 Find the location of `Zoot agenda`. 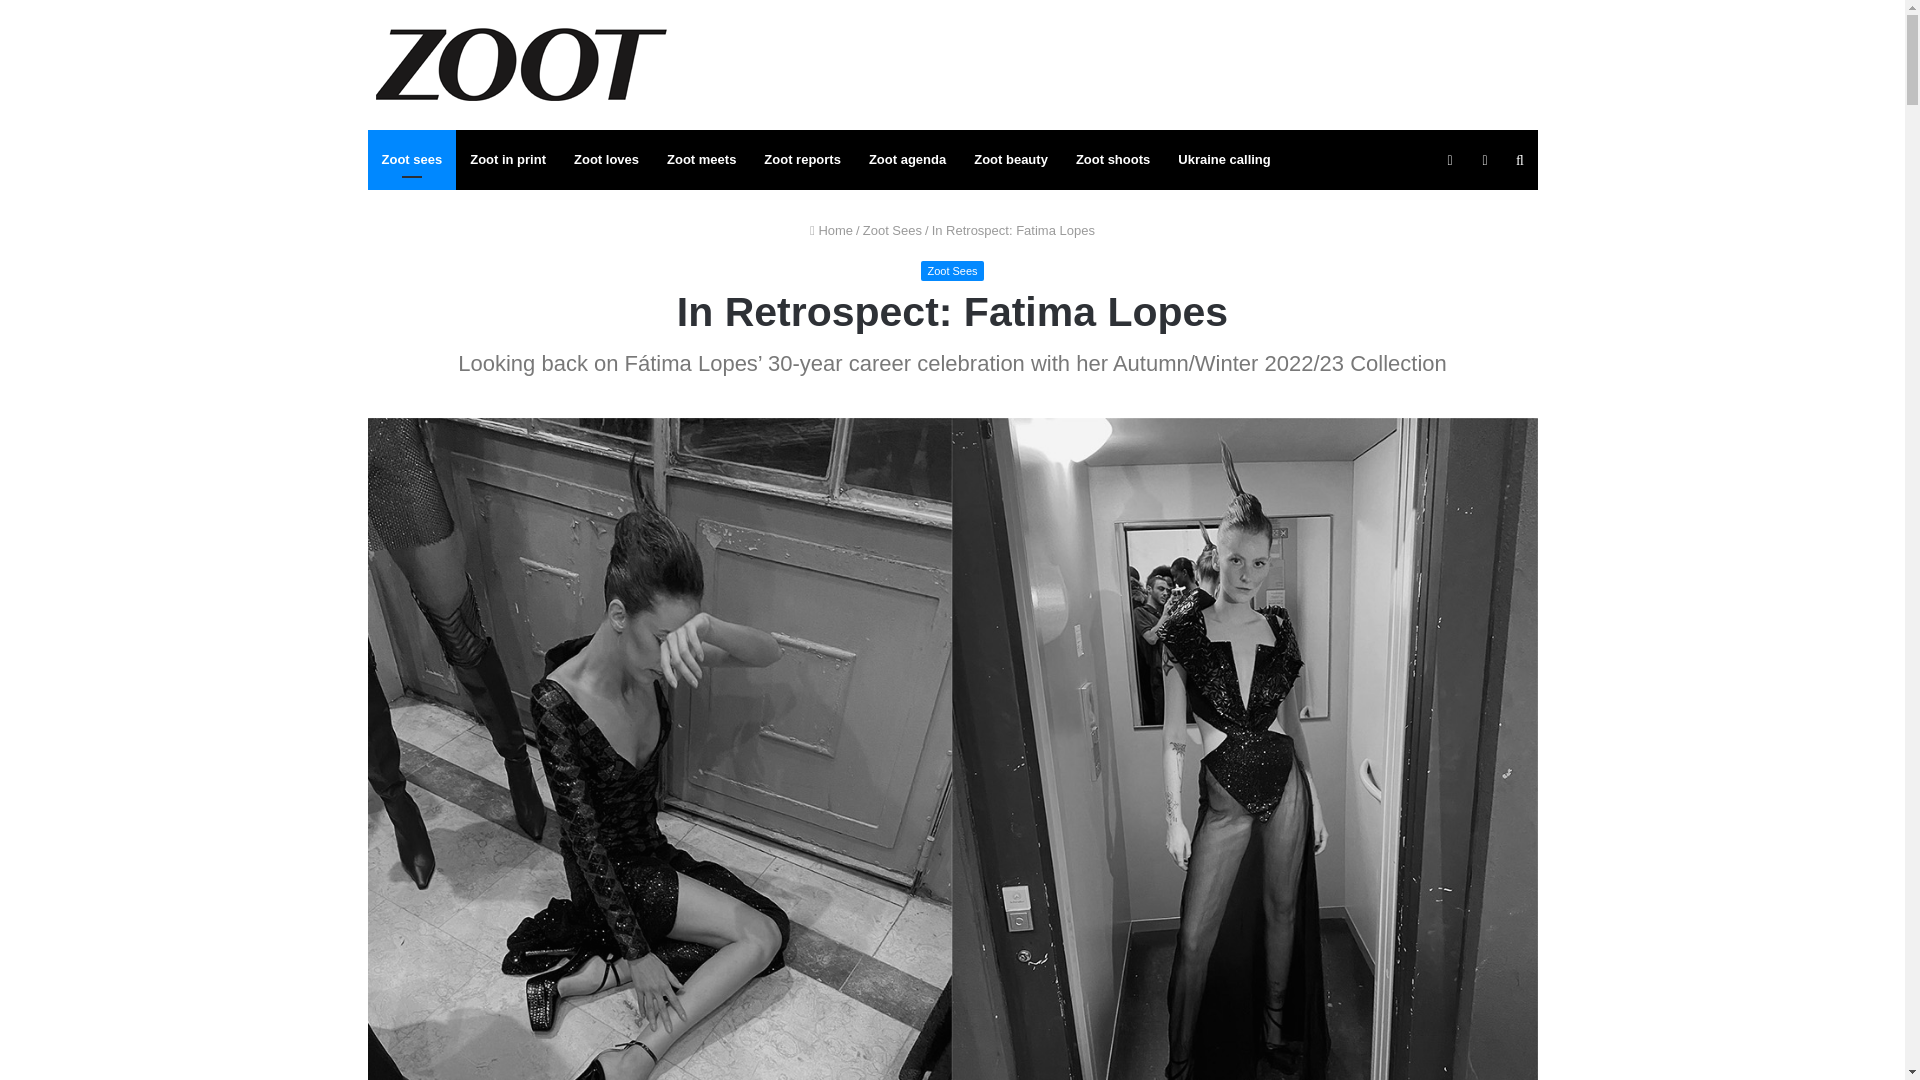

Zoot agenda is located at coordinates (907, 160).